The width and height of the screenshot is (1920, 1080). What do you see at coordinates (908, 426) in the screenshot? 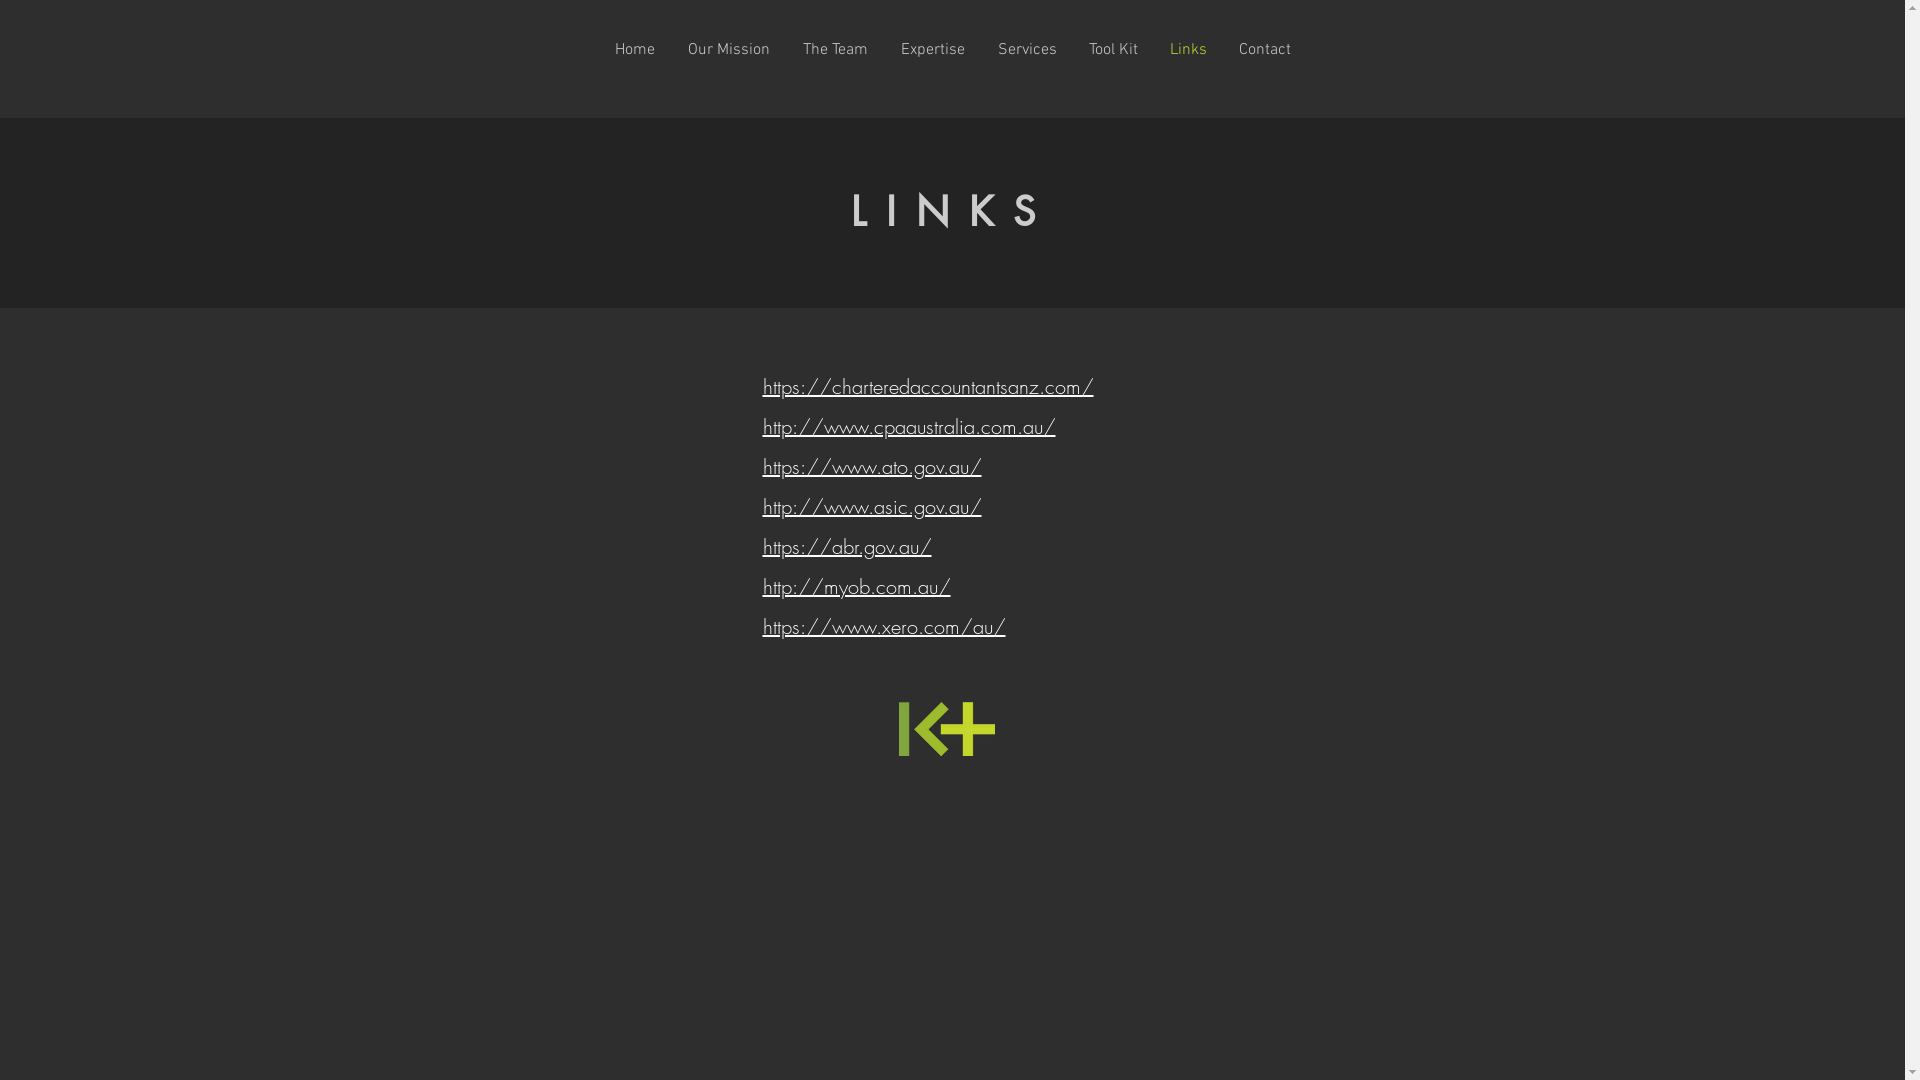
I see `http://www.cpaaustralia.com.au/` at bounding box center [908, 426].